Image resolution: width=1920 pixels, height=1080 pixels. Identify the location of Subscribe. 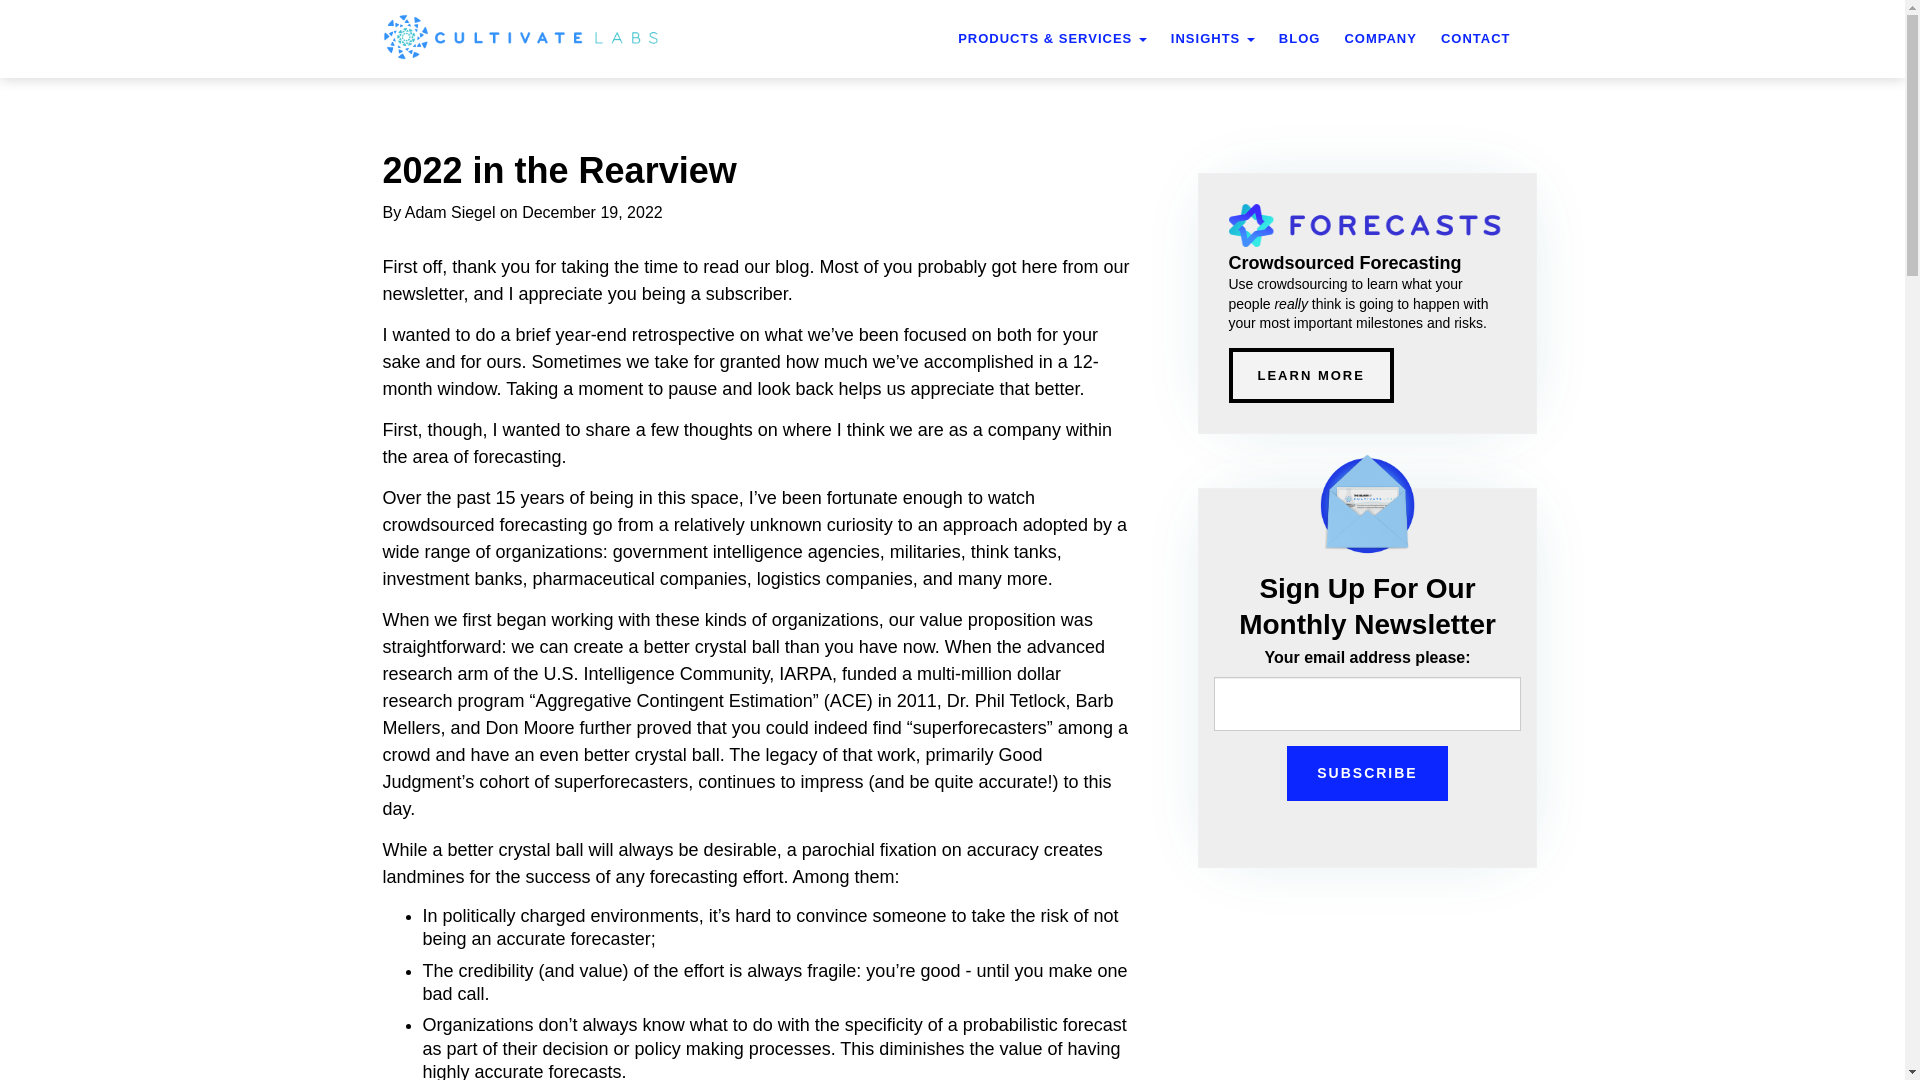
(1366, 774).